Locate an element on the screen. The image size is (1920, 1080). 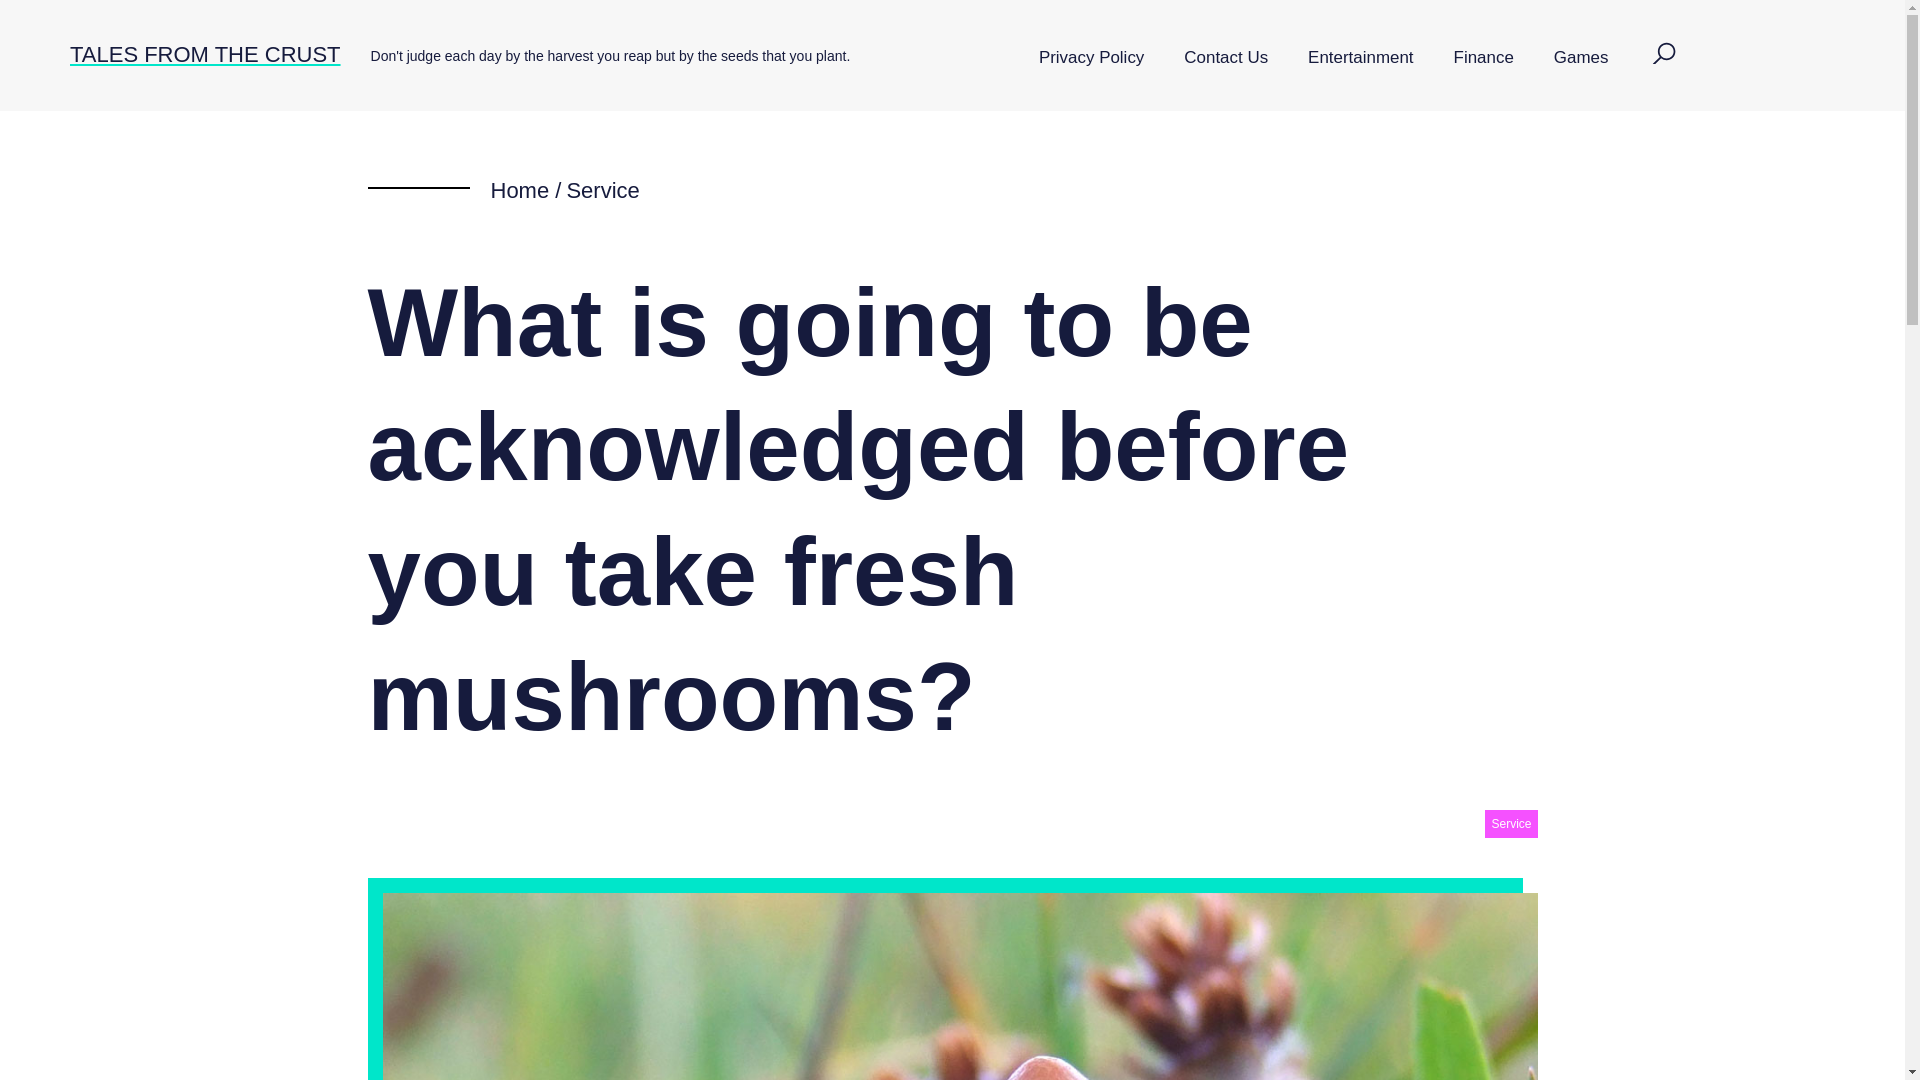
Finance is located at coordinates (1484, 58).